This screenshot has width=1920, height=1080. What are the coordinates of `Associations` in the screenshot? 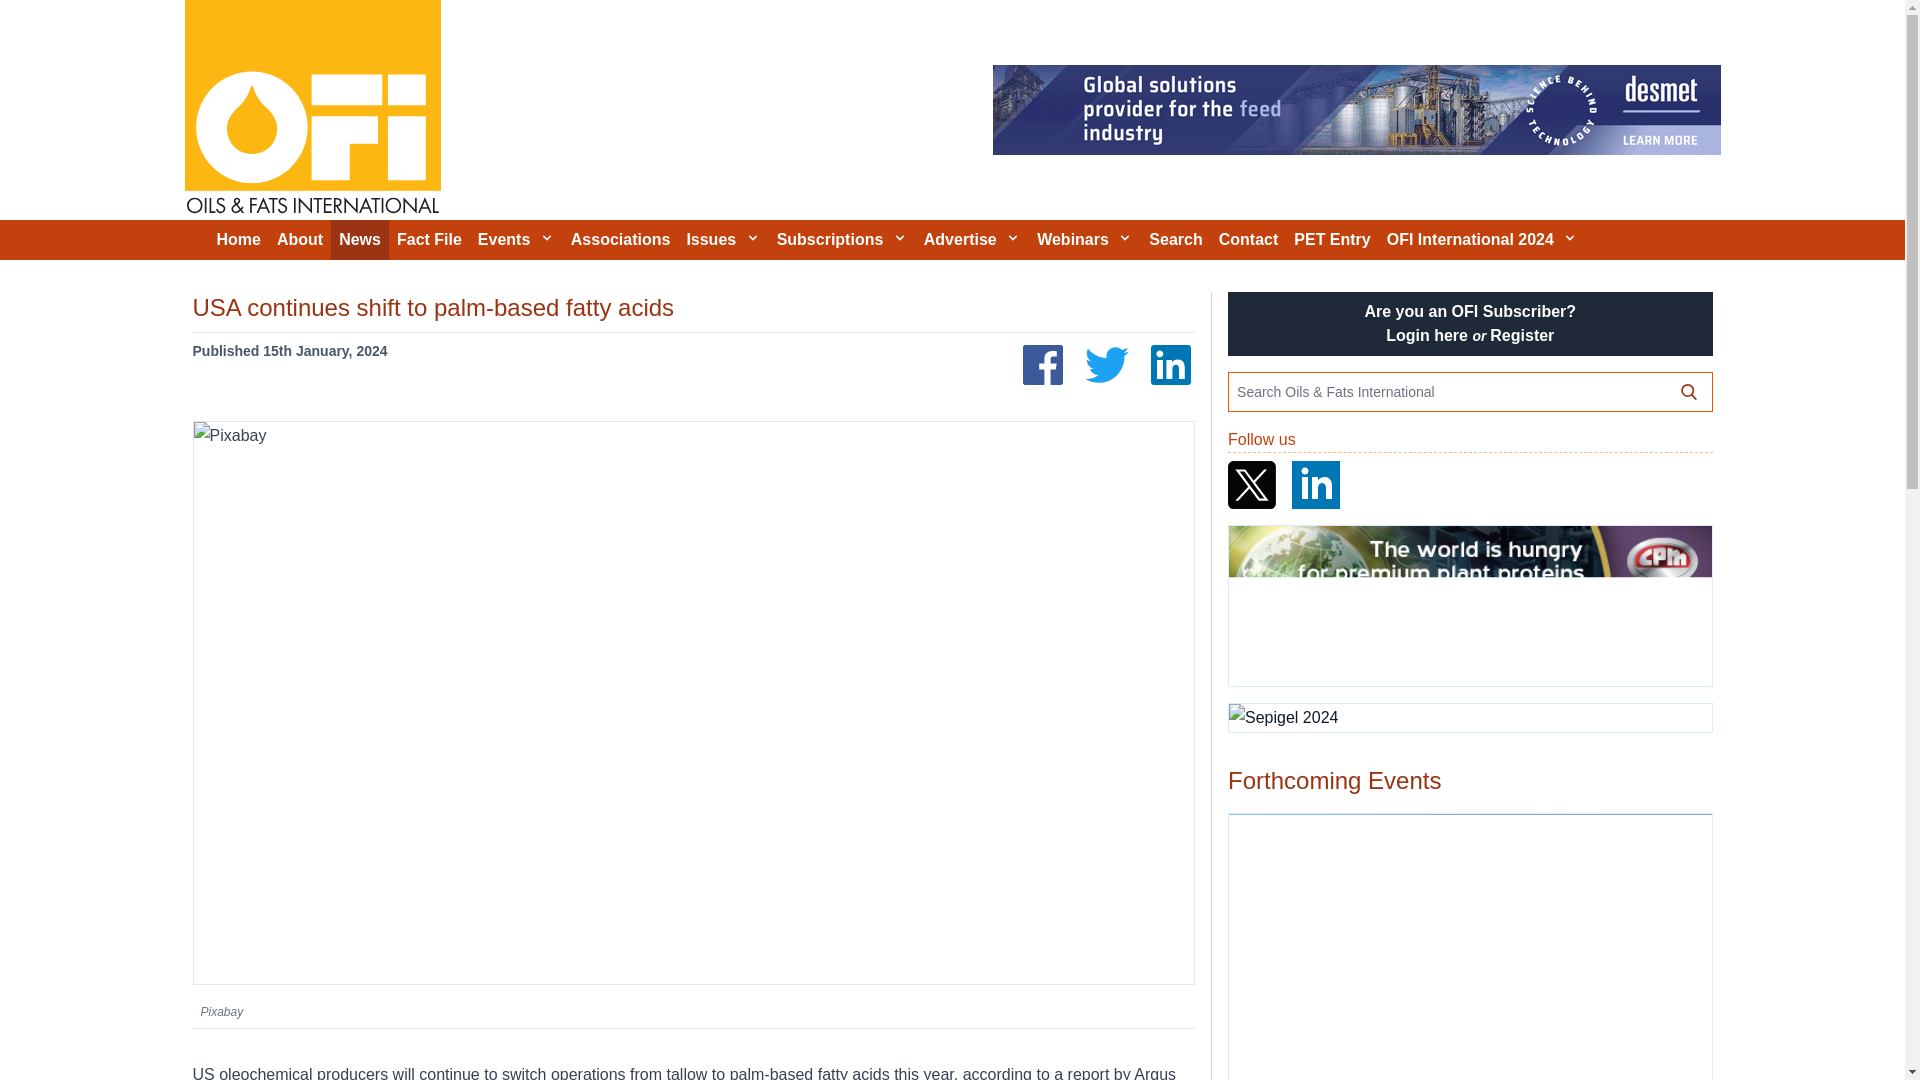 It's located at (620, 240).